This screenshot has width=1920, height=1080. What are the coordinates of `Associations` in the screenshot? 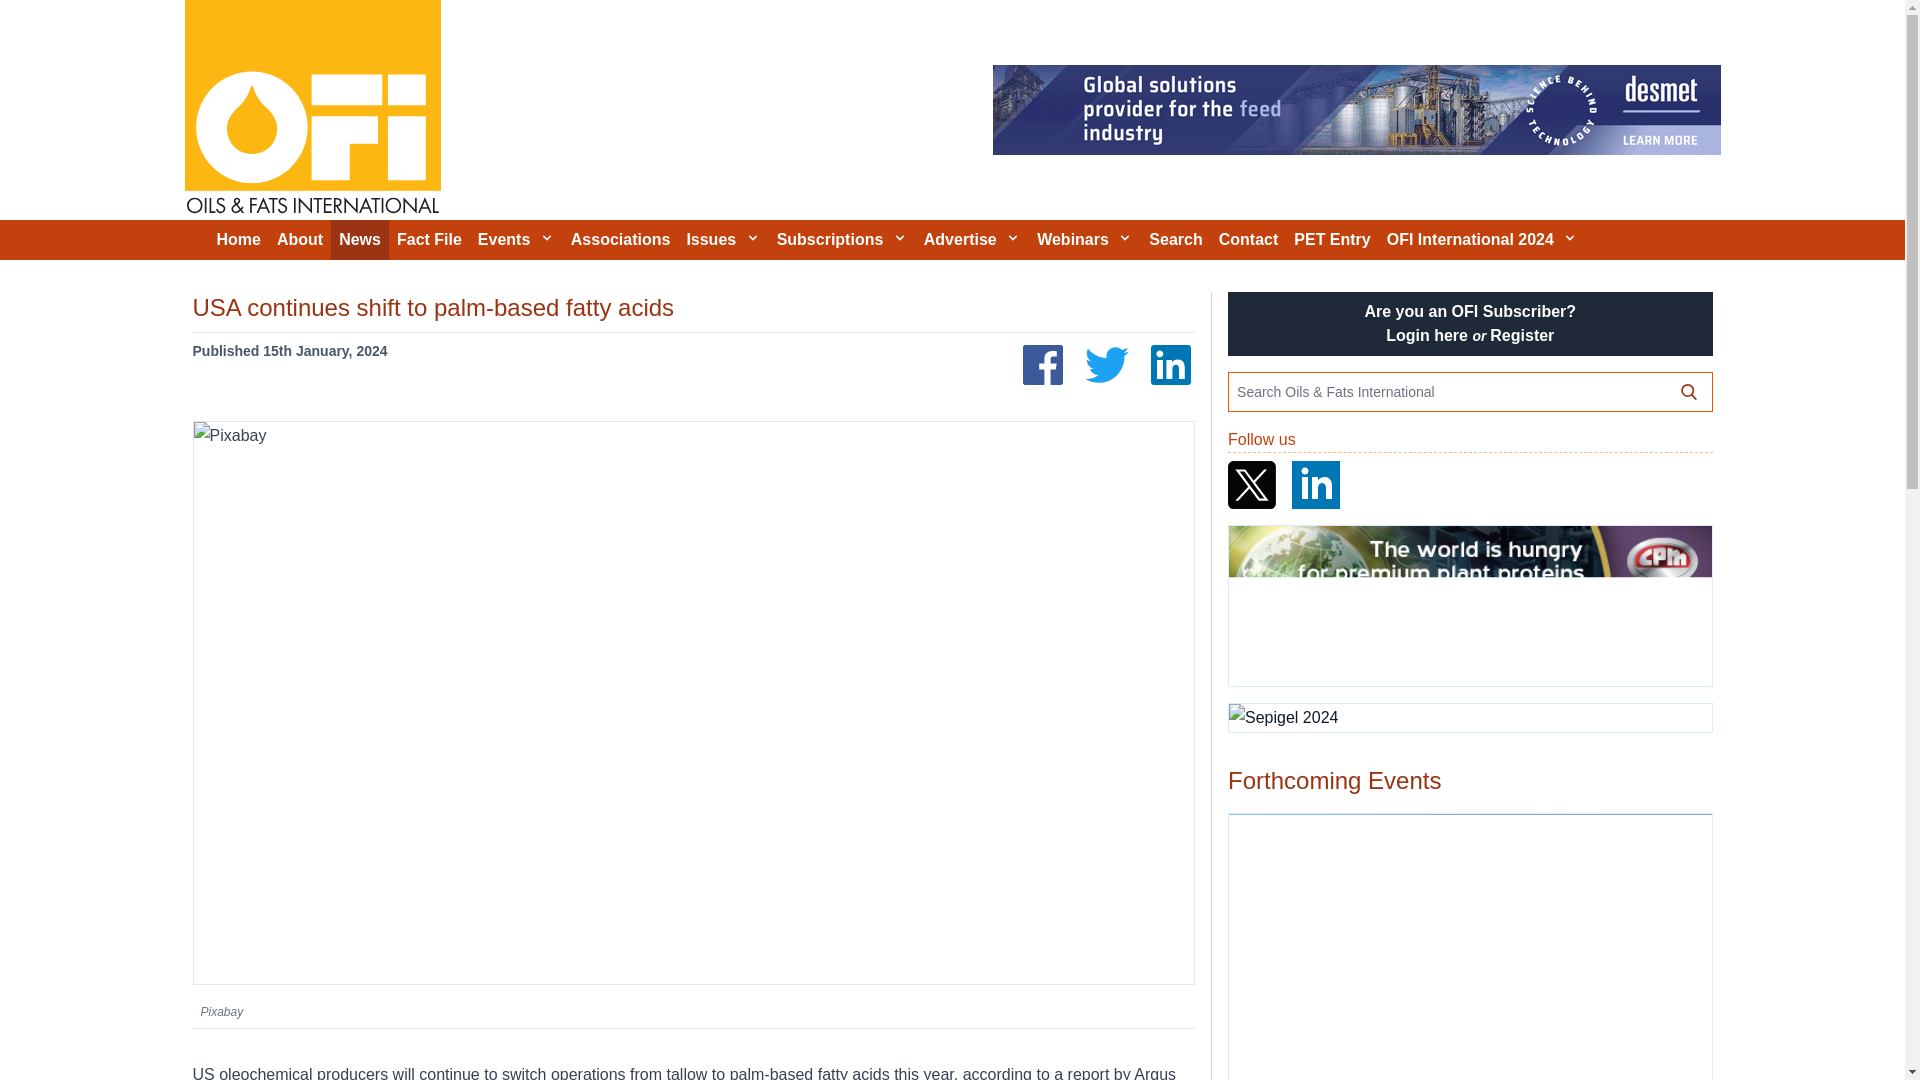 It's located at (620, 240).